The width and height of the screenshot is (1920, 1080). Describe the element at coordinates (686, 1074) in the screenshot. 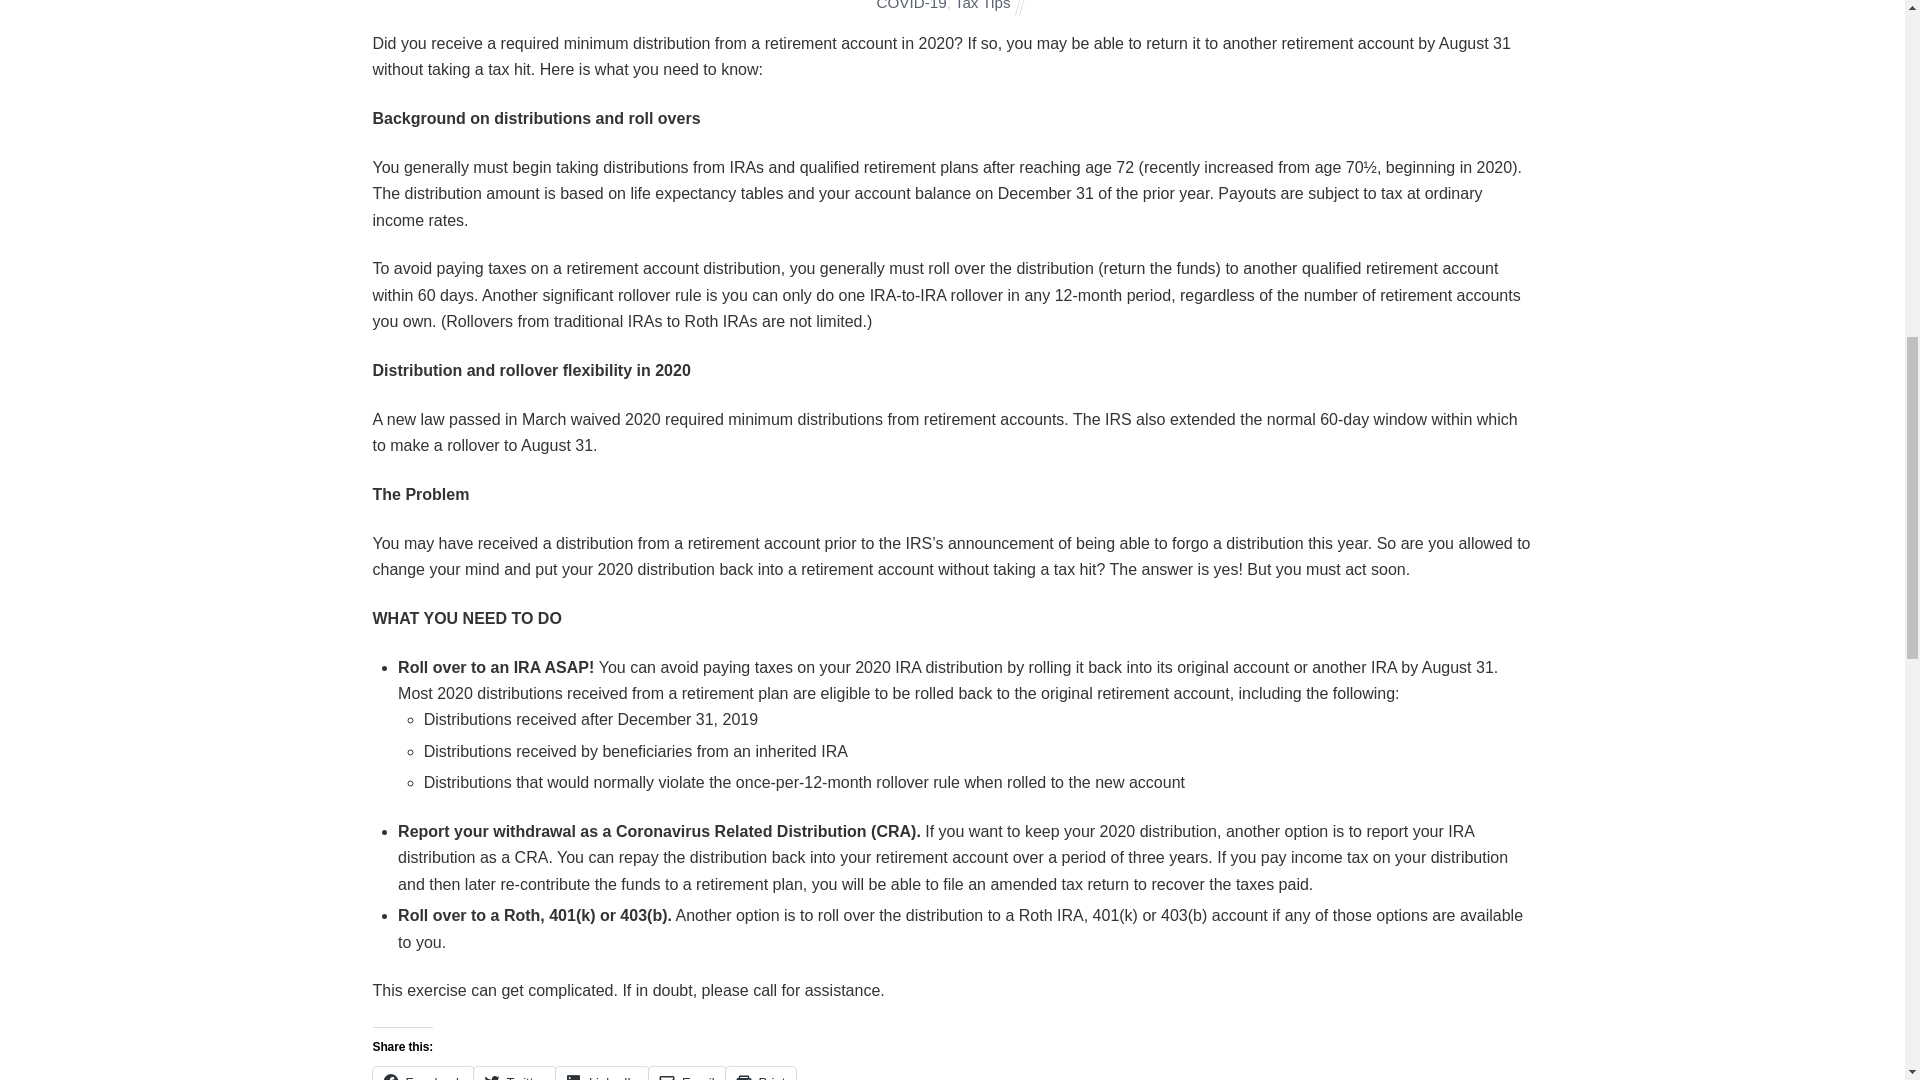

I see `Email` at that location.